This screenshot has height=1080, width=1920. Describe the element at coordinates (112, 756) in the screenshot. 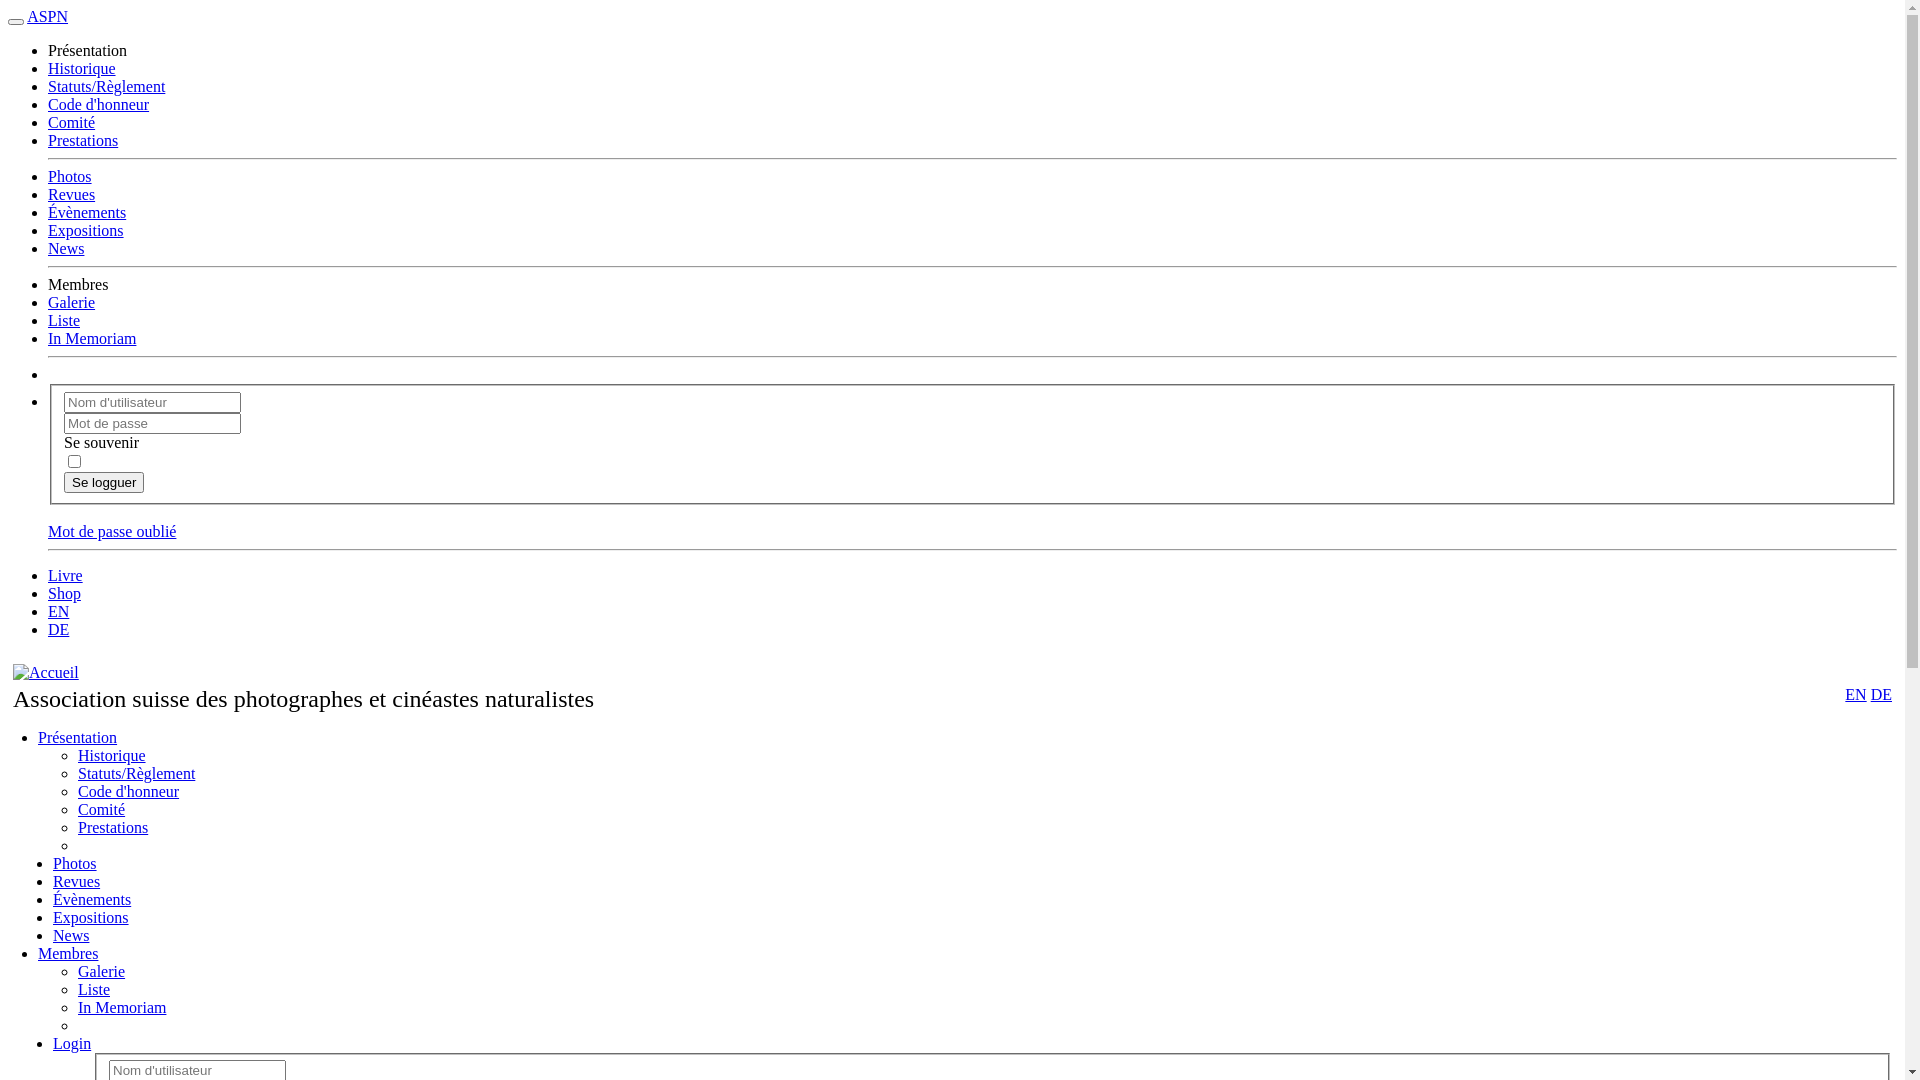

I see `Historique` at that location.